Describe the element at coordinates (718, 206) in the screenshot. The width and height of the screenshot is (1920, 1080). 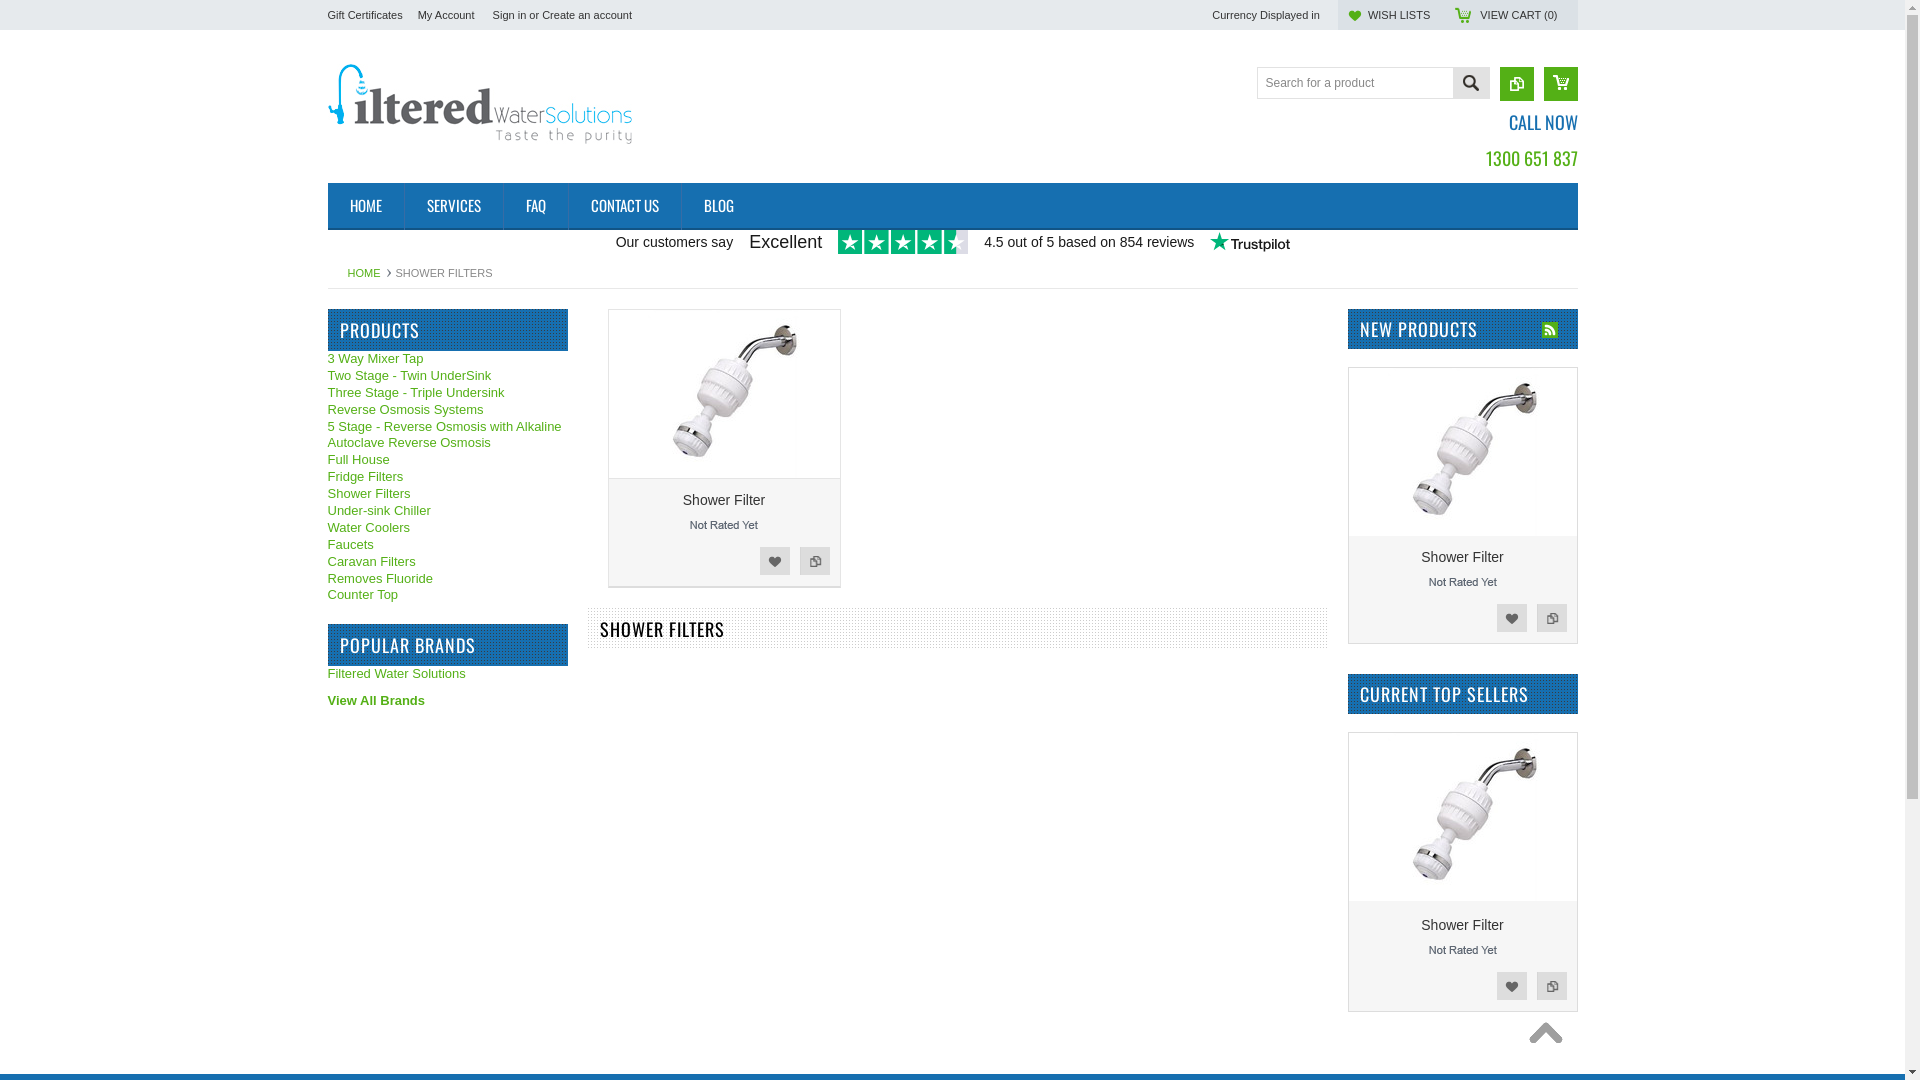
I see `BLOG` at that location.